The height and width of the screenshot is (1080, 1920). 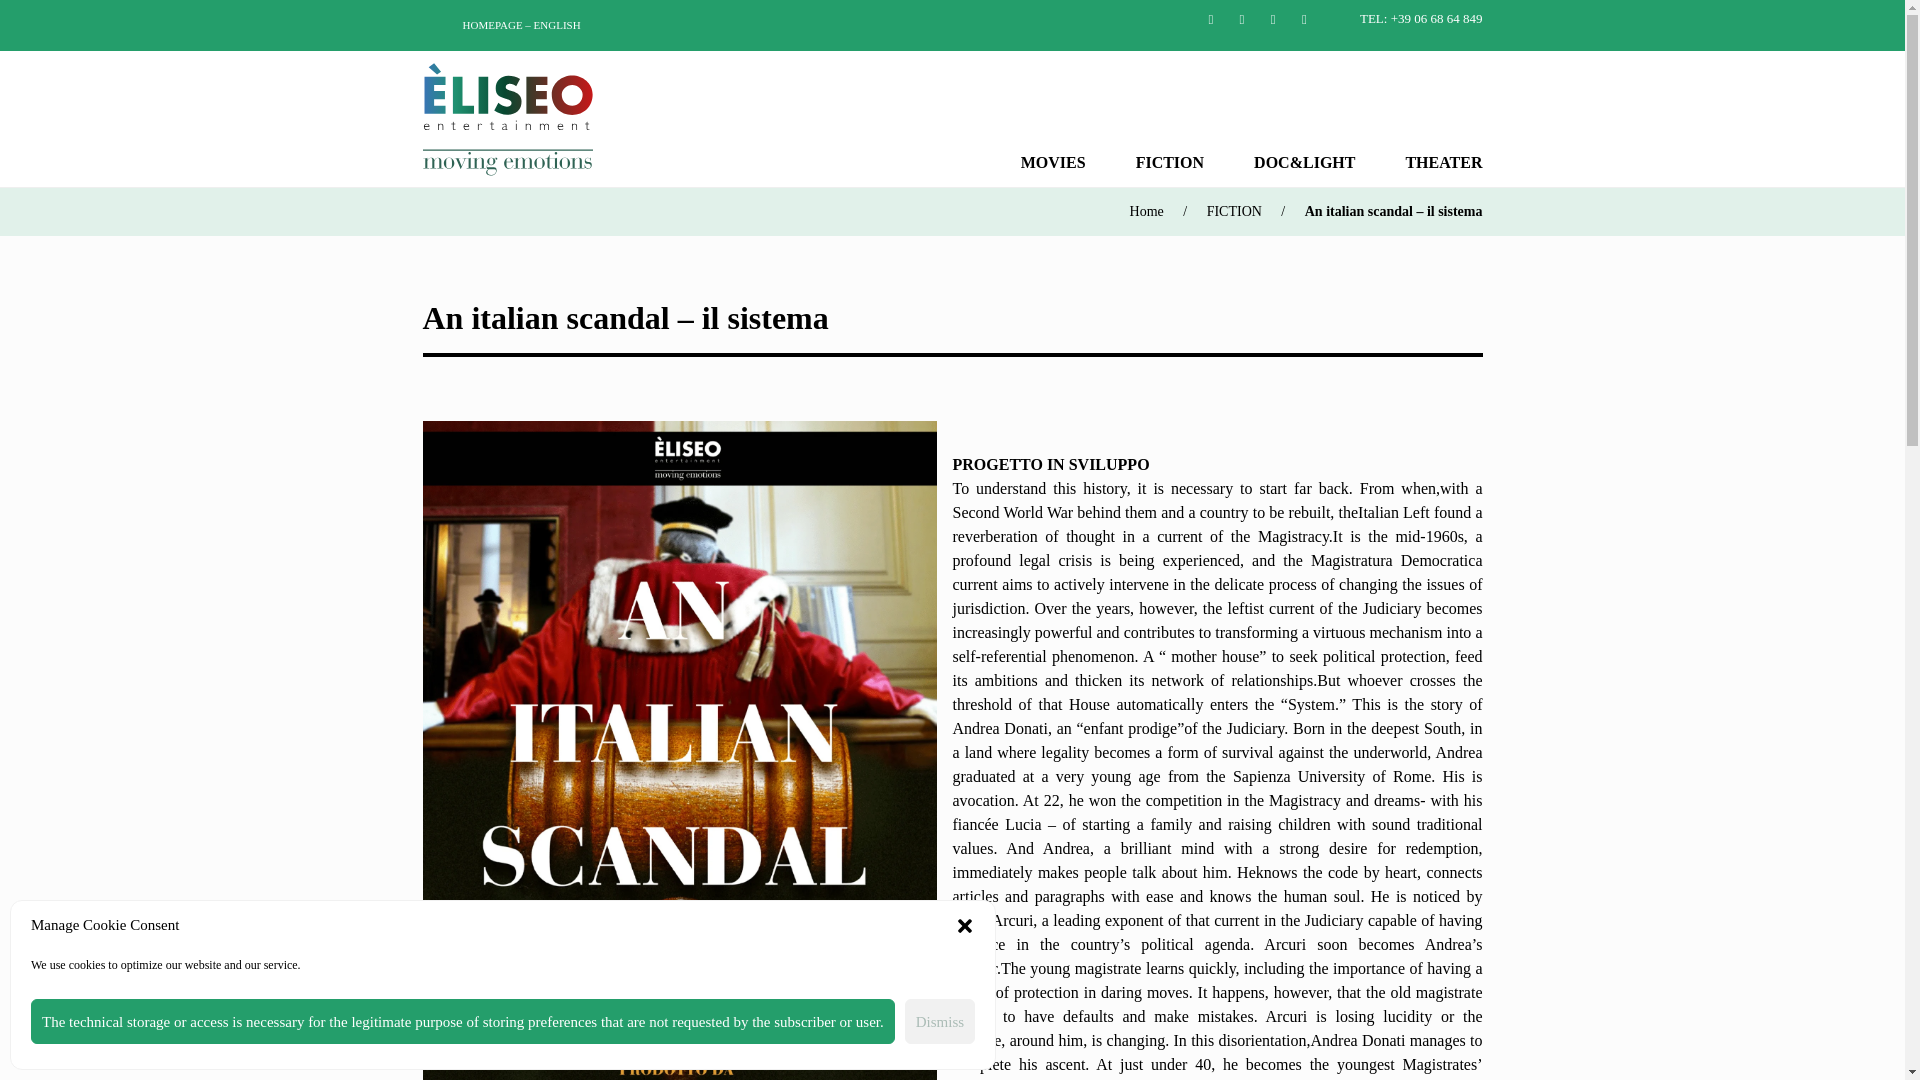 What do you see at coordinates (1272, 17) in the screenshot?
I see `Instagram` at bounding box center [1272, 17].